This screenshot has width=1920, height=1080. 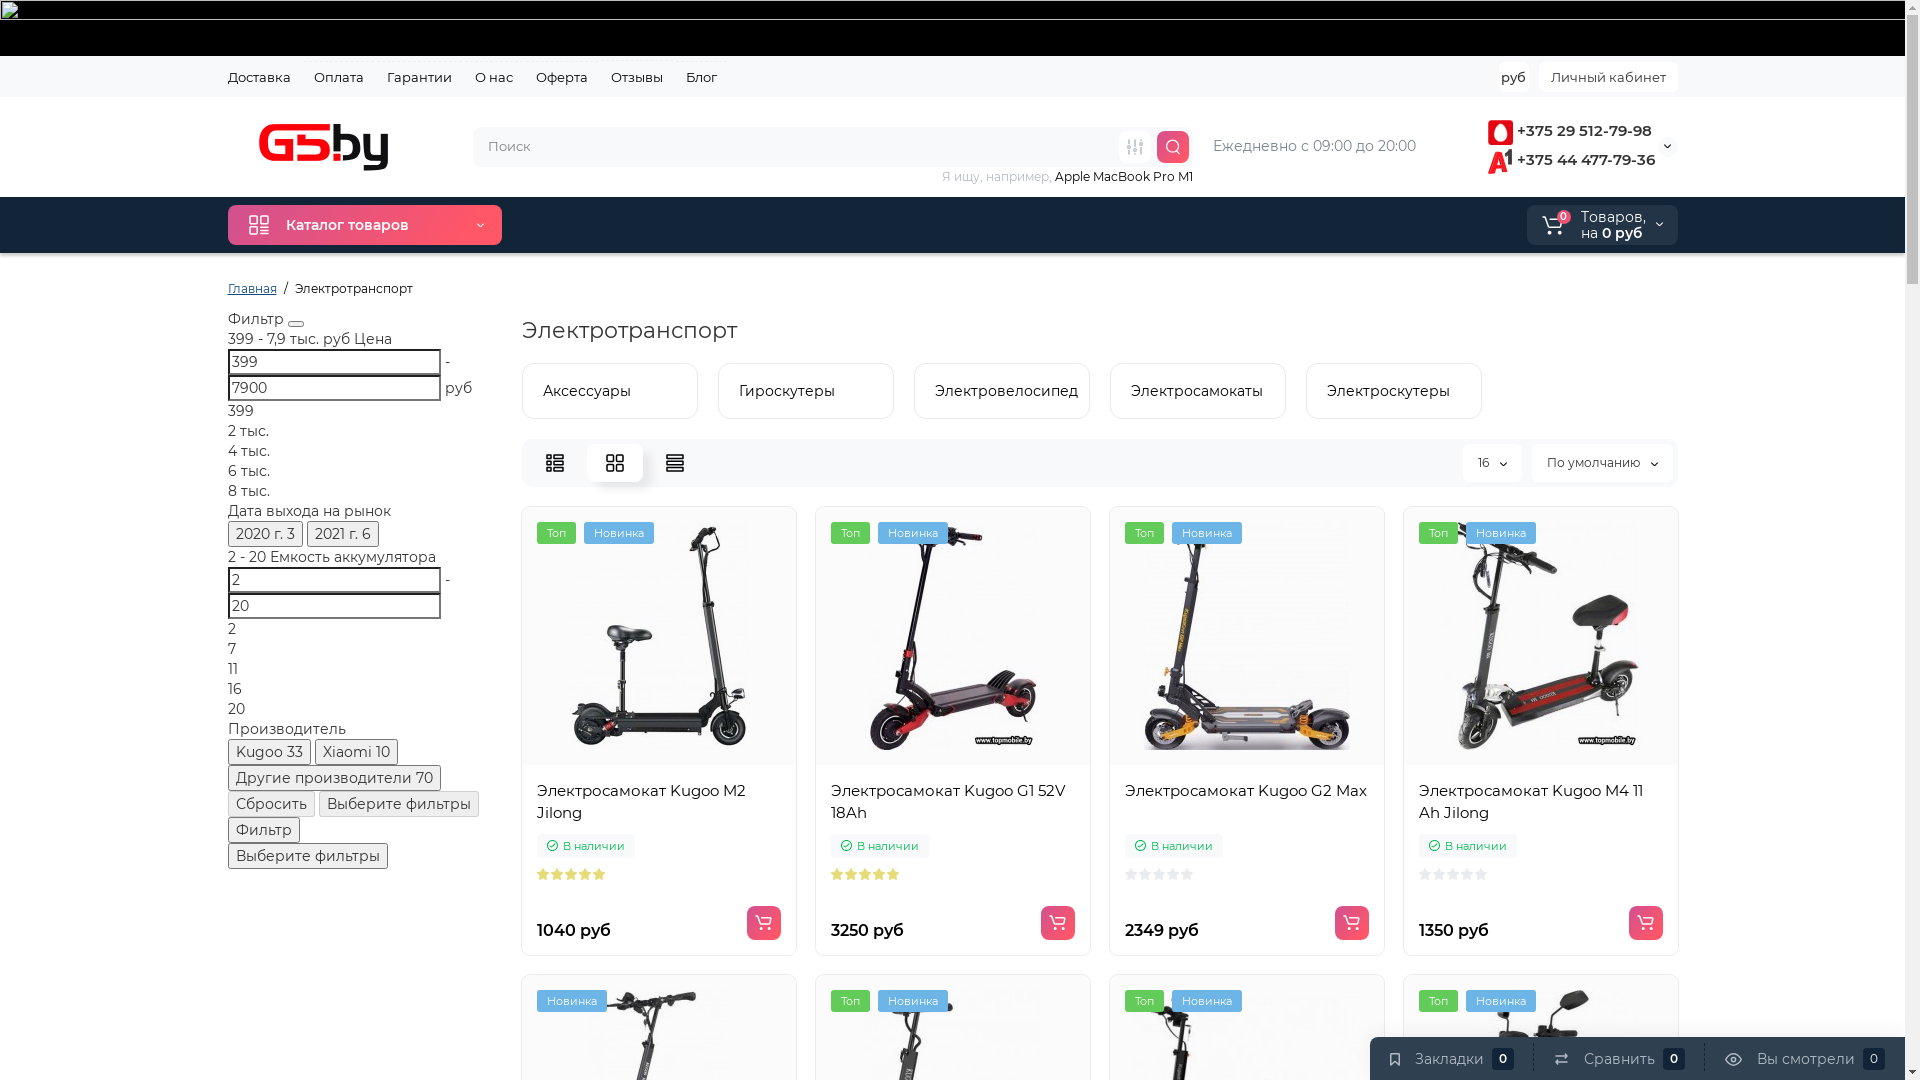 What do you see at coordinates (1123, 176) in the screenshot?
I see `Apple MacBook Pro M1` at bounding box center [1123, 176].